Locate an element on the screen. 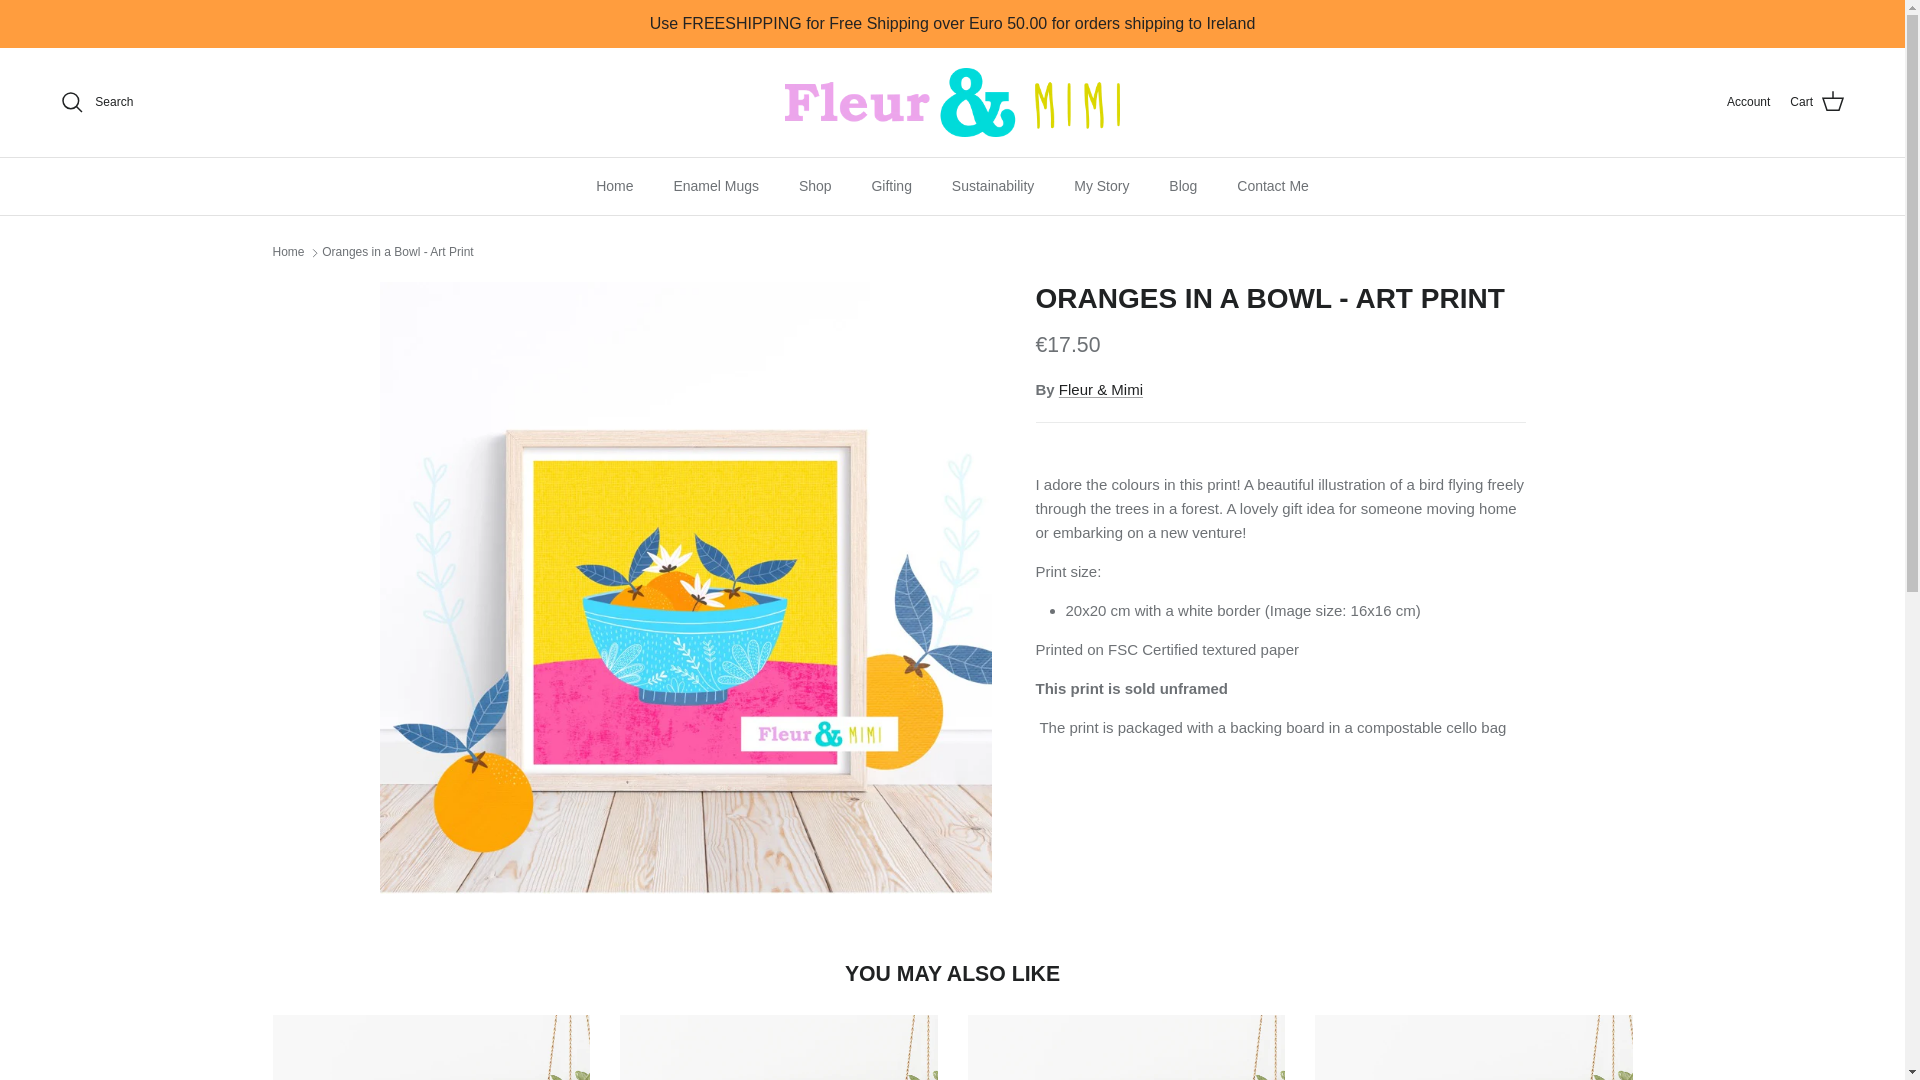  Enamel Mugs is located at coordinates (716, 186).